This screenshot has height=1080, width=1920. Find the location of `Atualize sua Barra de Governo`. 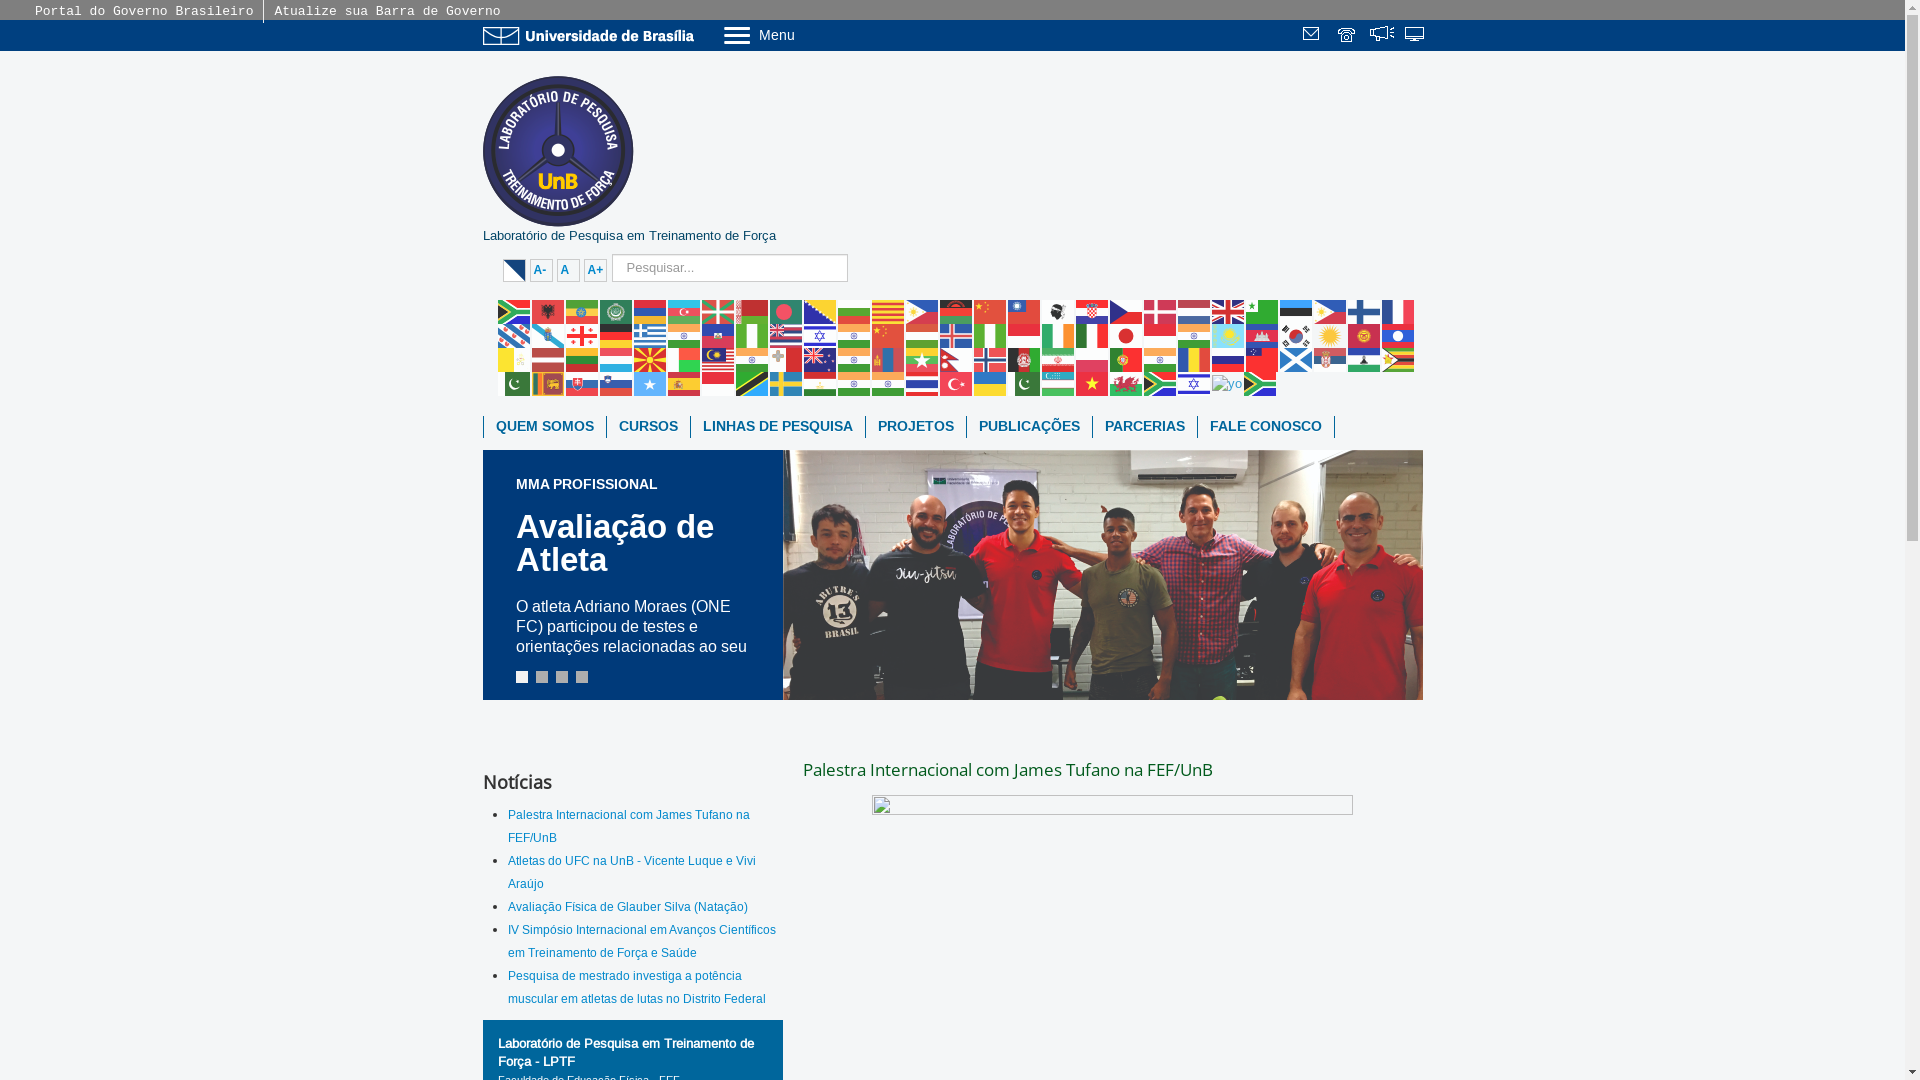

Atualize sua Barra de Governo is located at coordinates (387, 12).